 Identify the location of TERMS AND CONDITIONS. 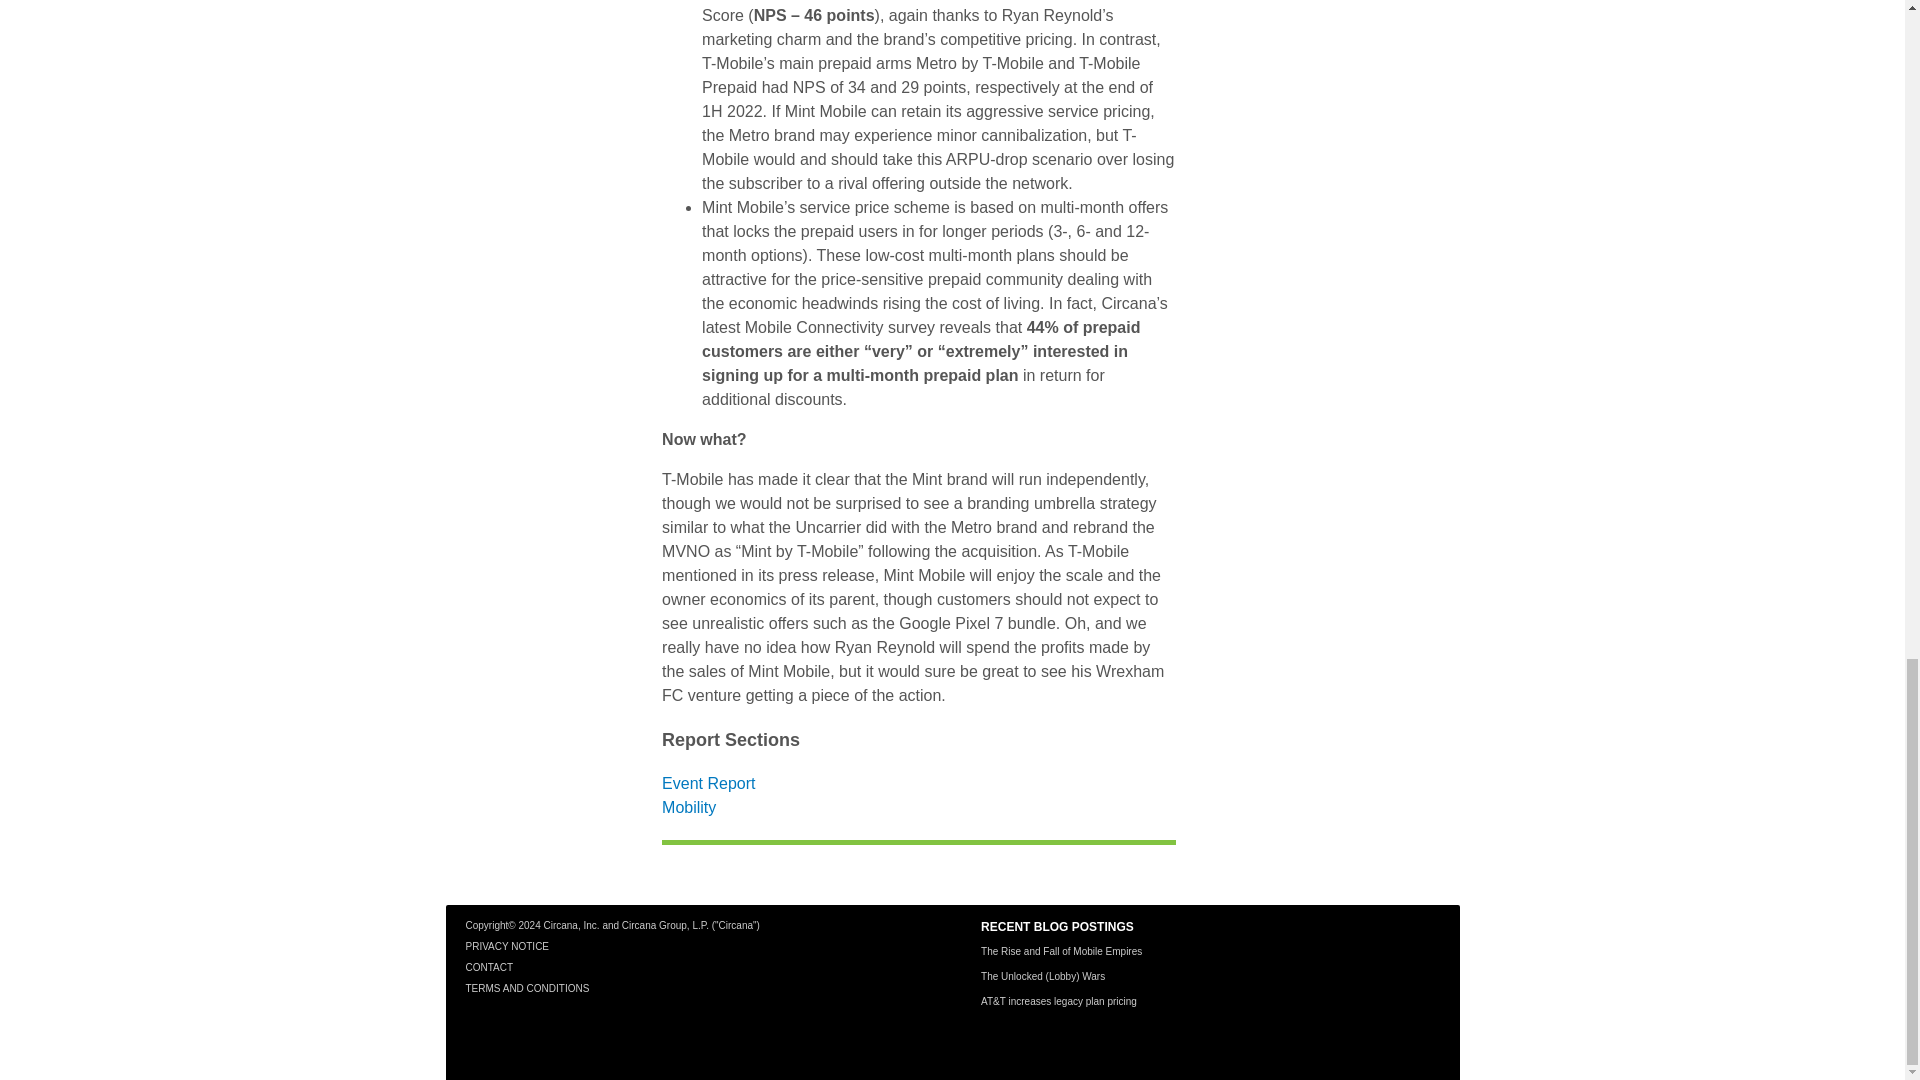
(528, 988).